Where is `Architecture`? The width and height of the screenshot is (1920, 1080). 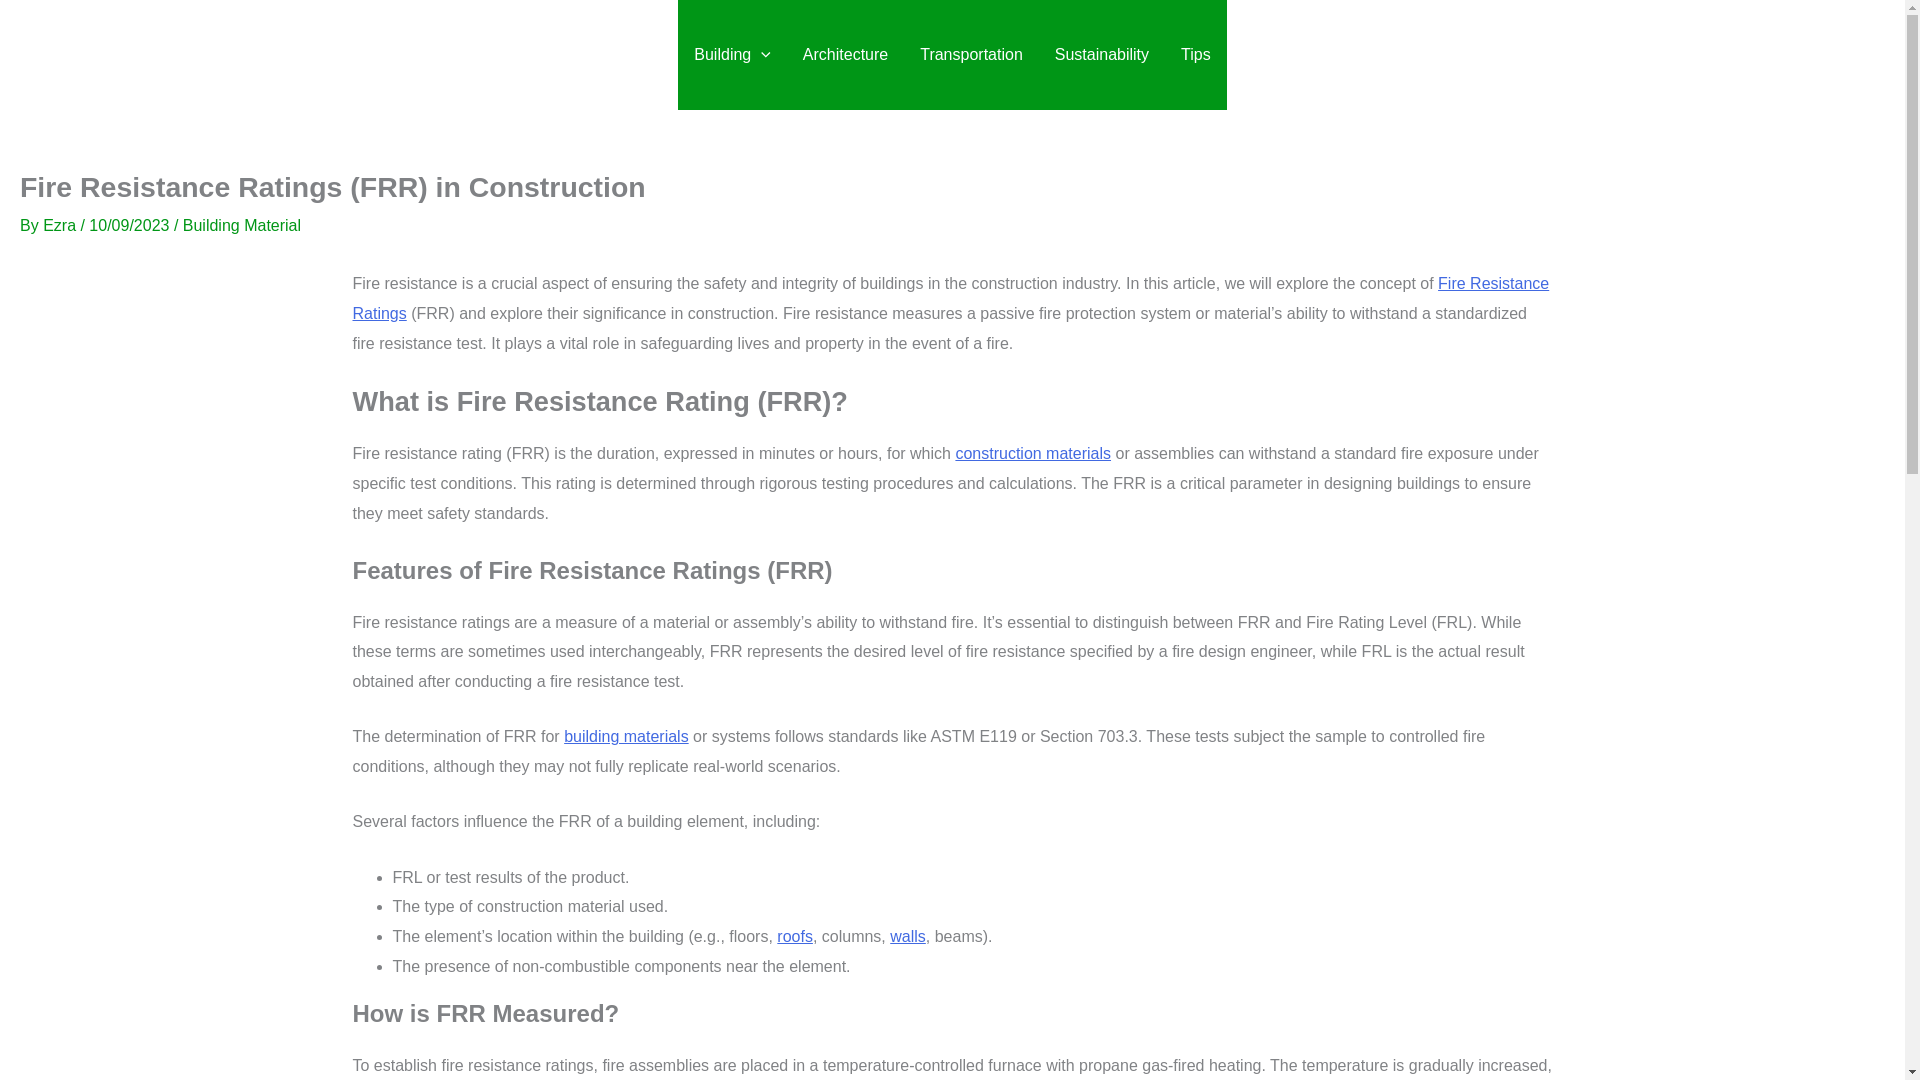
Architecture is located at coordinates (846, 55).